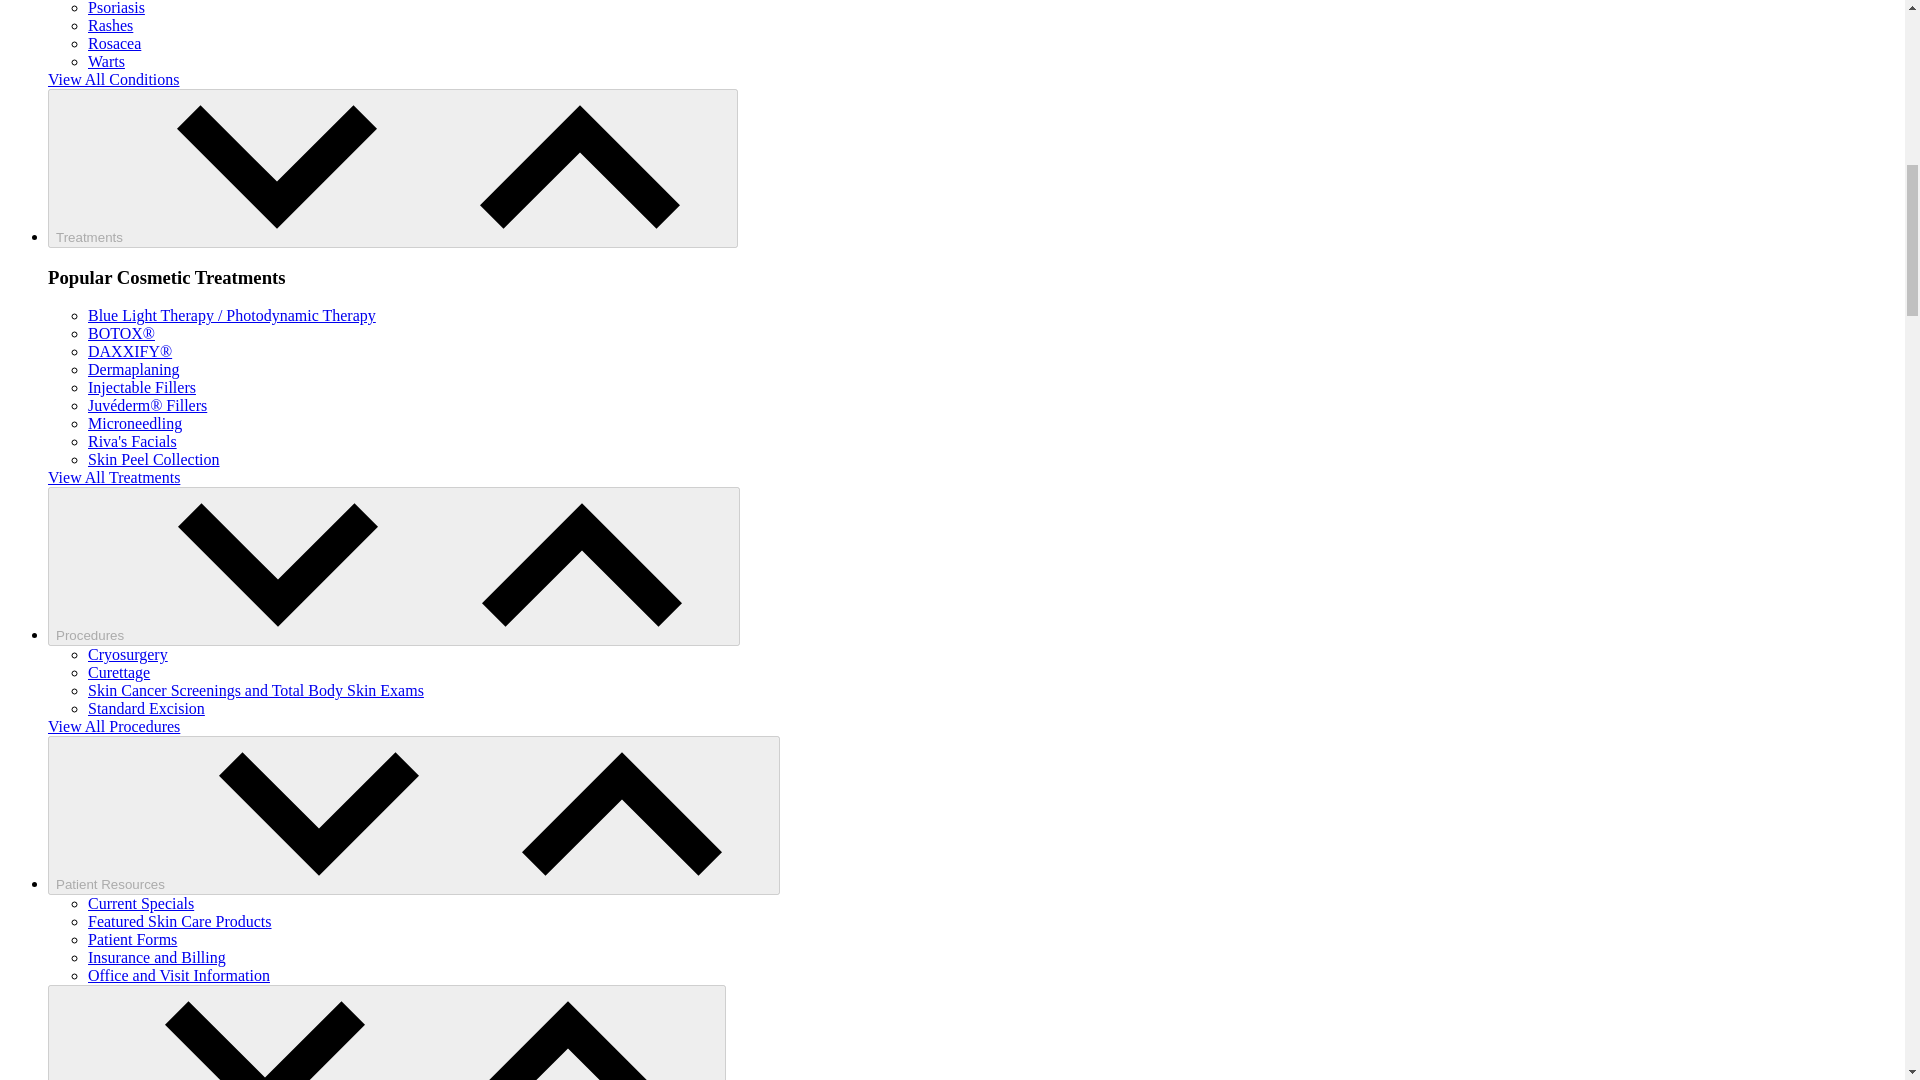 The height and width of the screenshot is (1080, 1920). What do you see at coordinates (154, 459) in the screenshot?
I see `Skin Peel Collection` at bounding box center [154, 459].